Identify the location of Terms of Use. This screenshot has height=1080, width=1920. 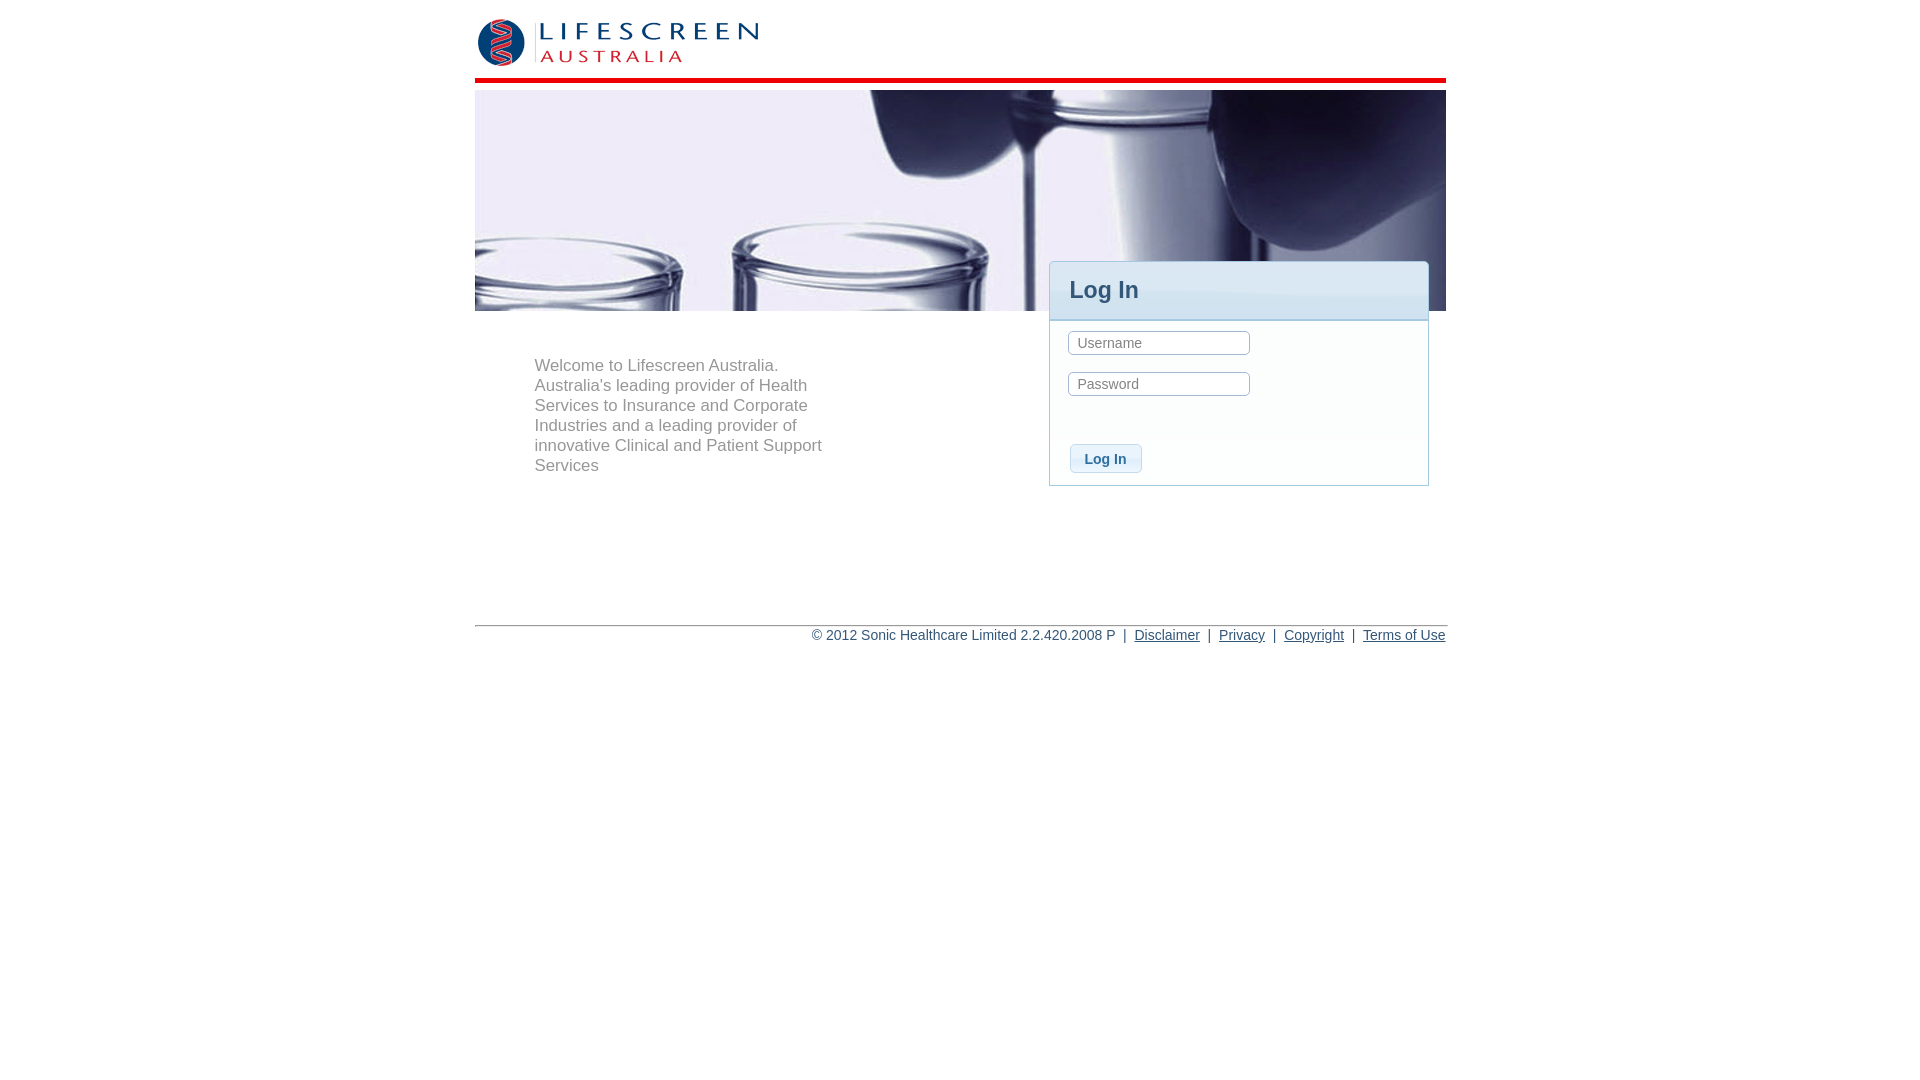
(1404, 635).